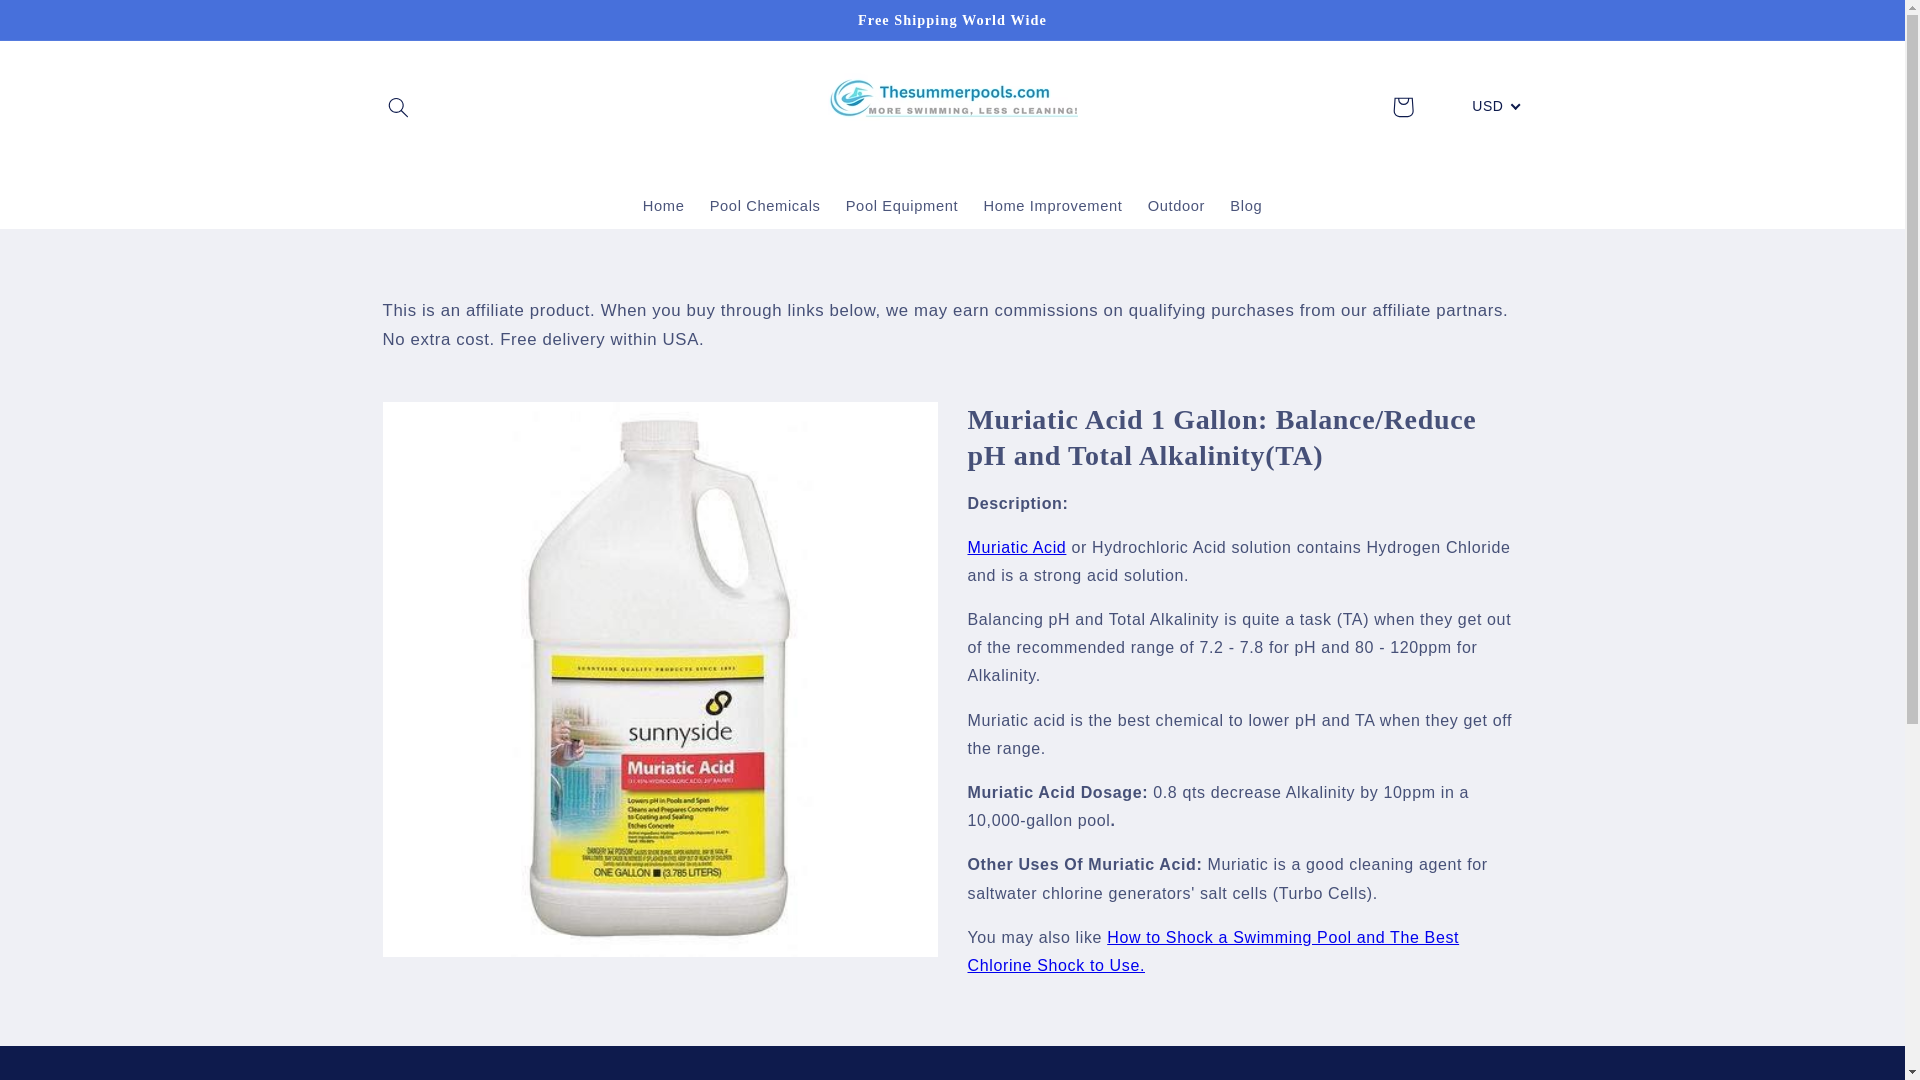  What do you see at coordinates (902, 206) in the screenshot?
I see `Pool Equipment` at bounding box center [902, 206].